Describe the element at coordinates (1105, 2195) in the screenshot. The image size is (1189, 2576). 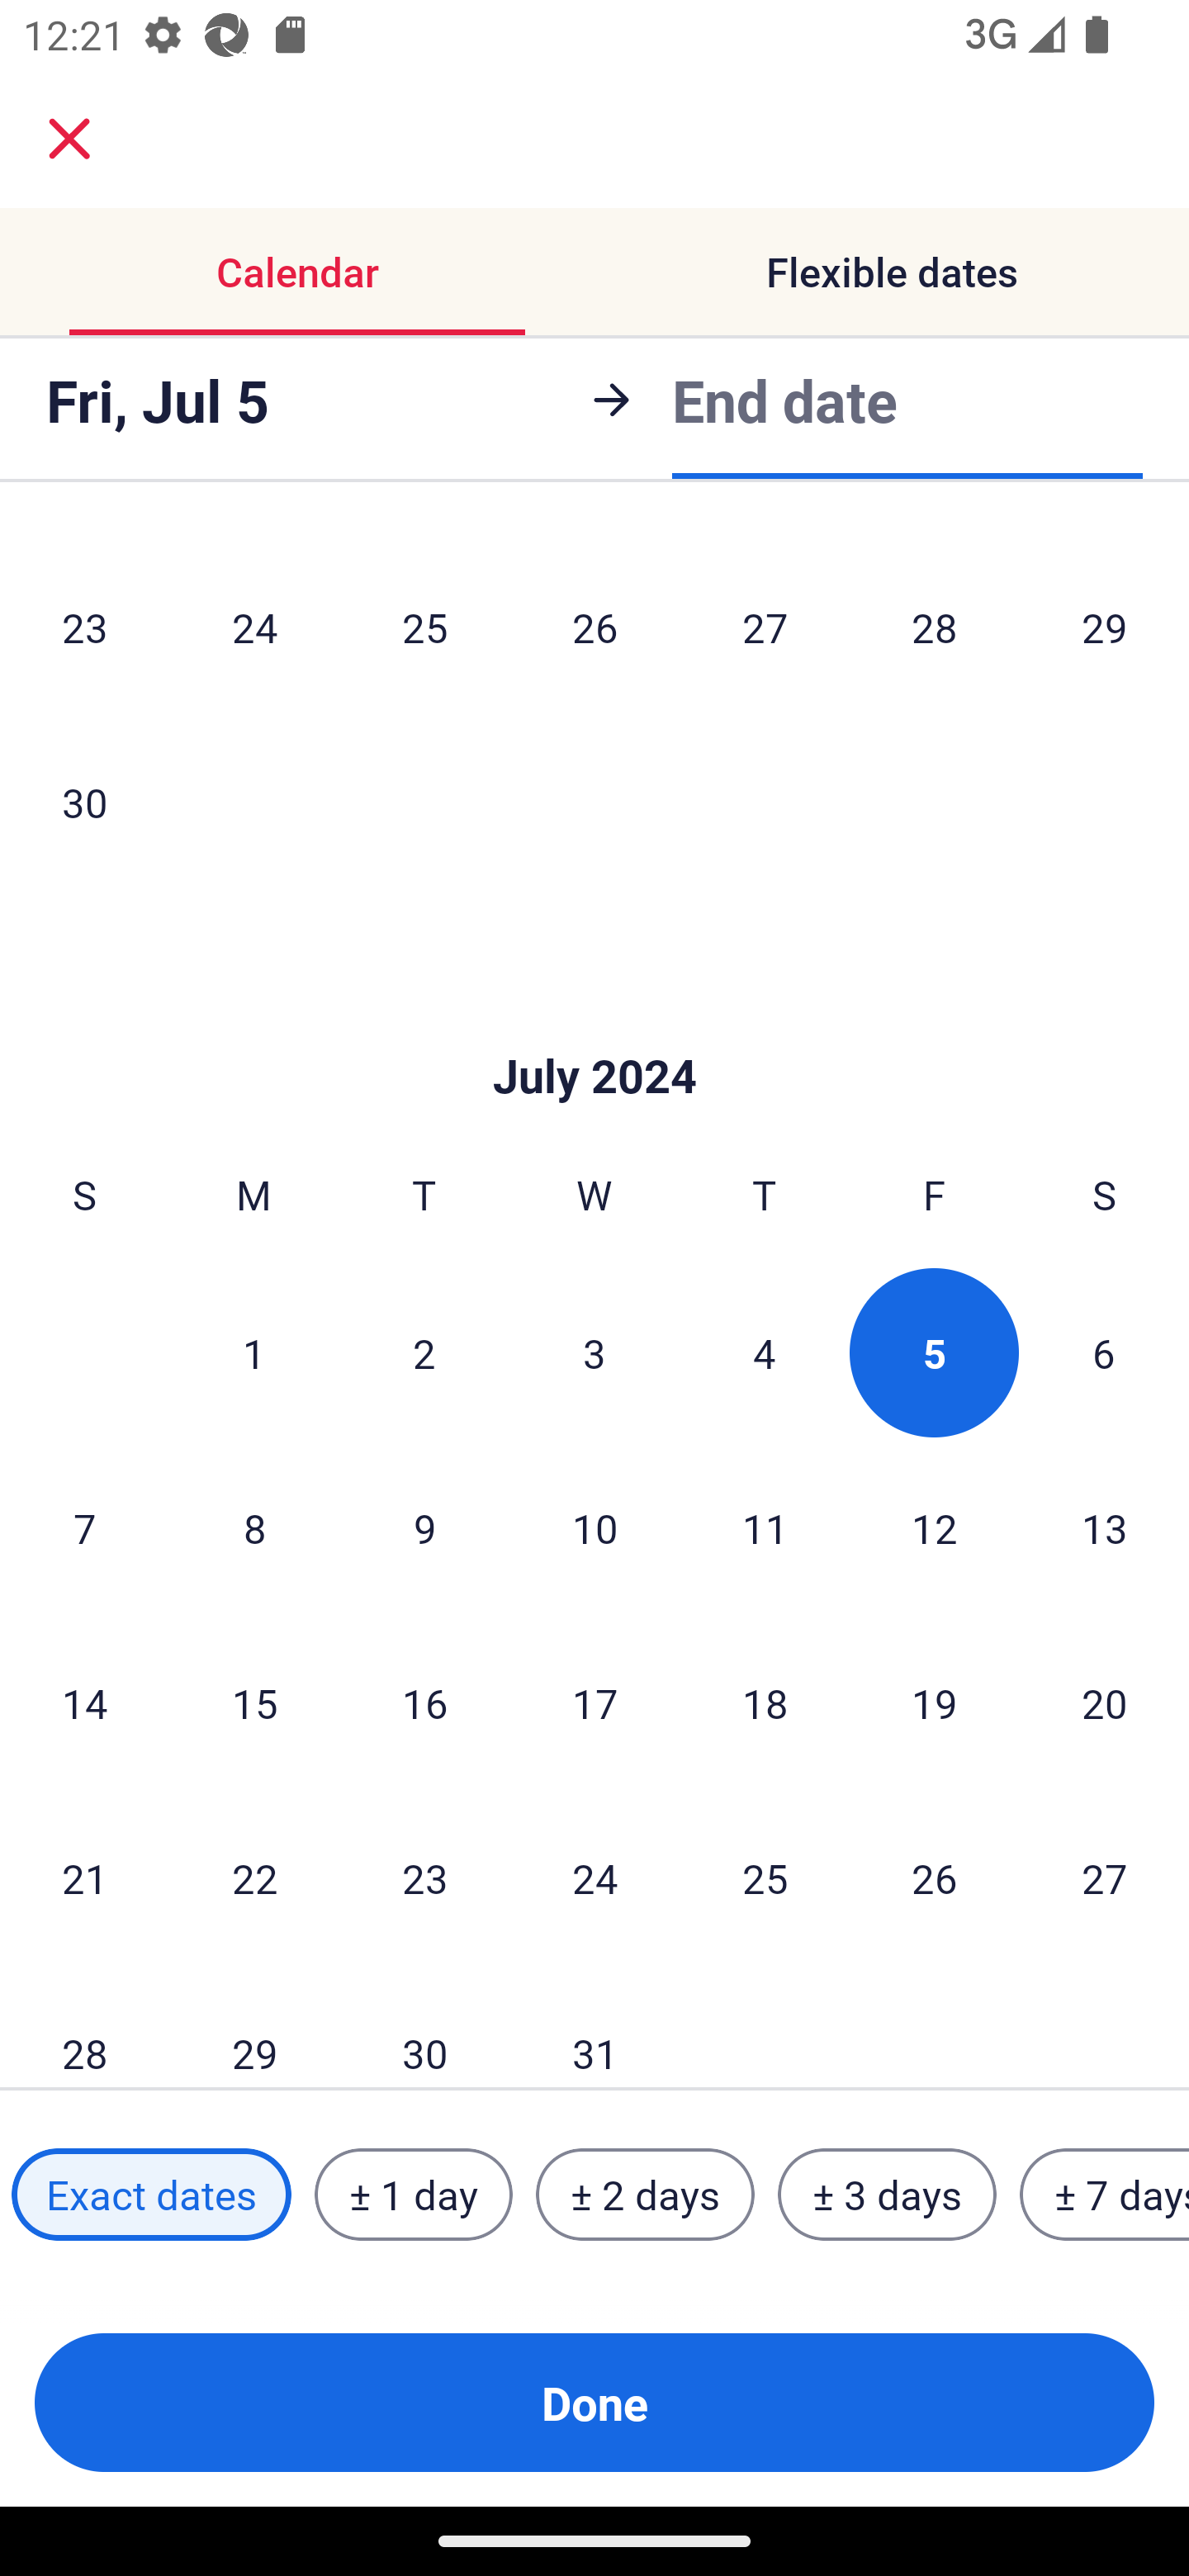
I see `± 7 days` at that location.